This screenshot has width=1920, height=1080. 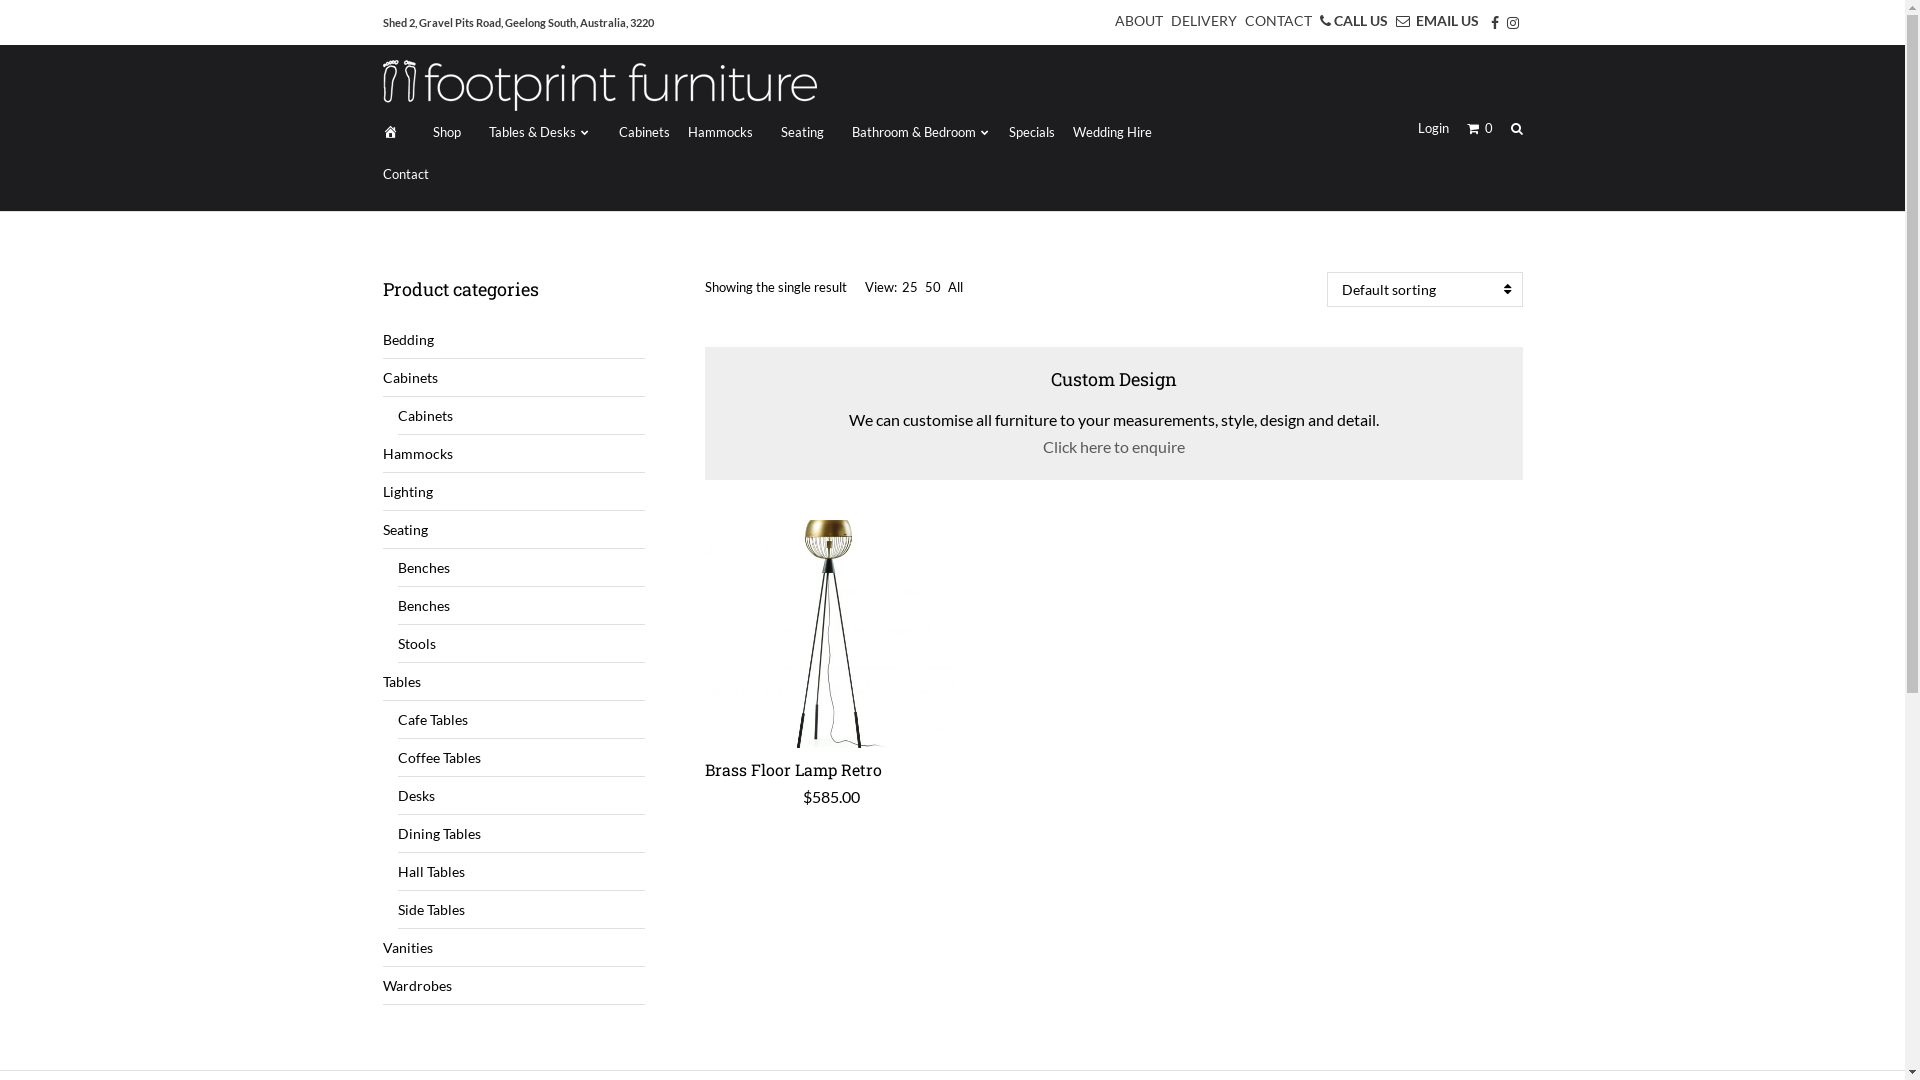 I want to click on Specials, so click(x=1032, y=132).